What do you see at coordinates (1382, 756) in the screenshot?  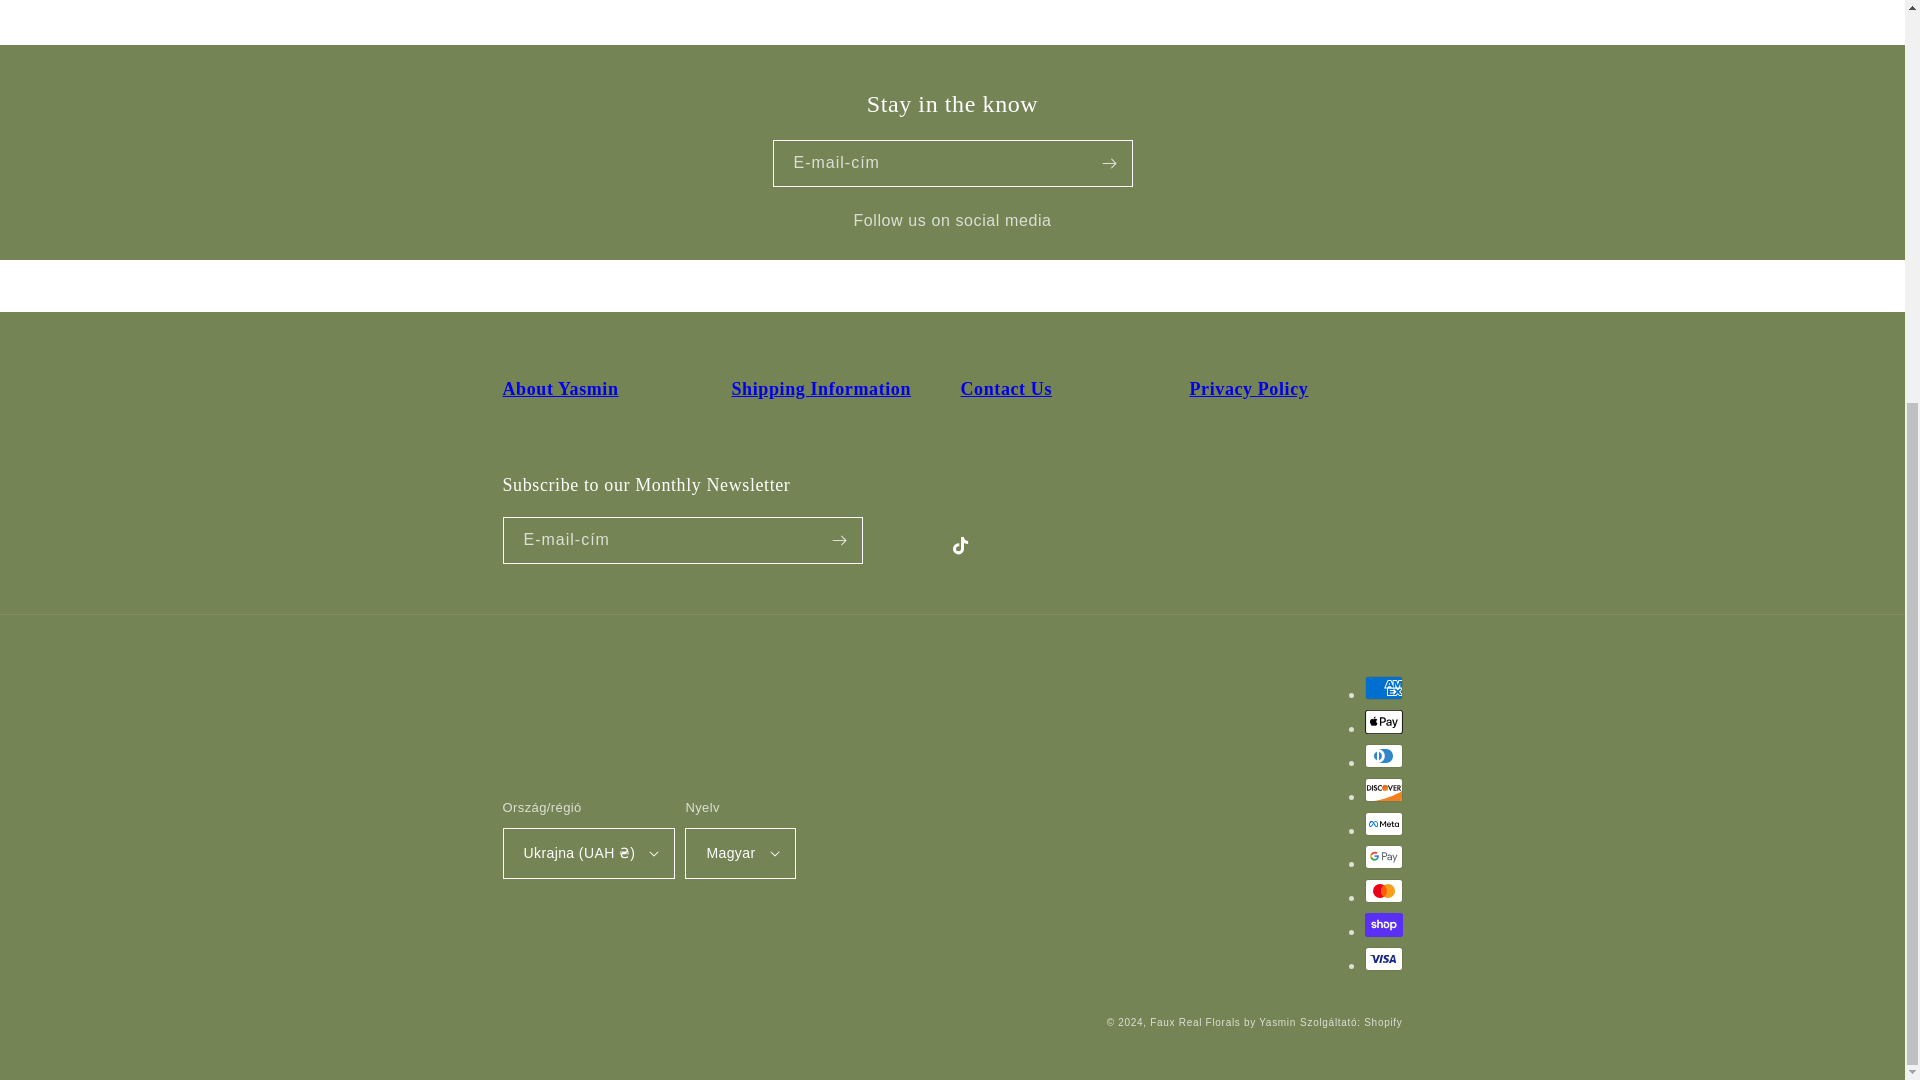 I see `Diners Club` at bounding box center [1382, 756].